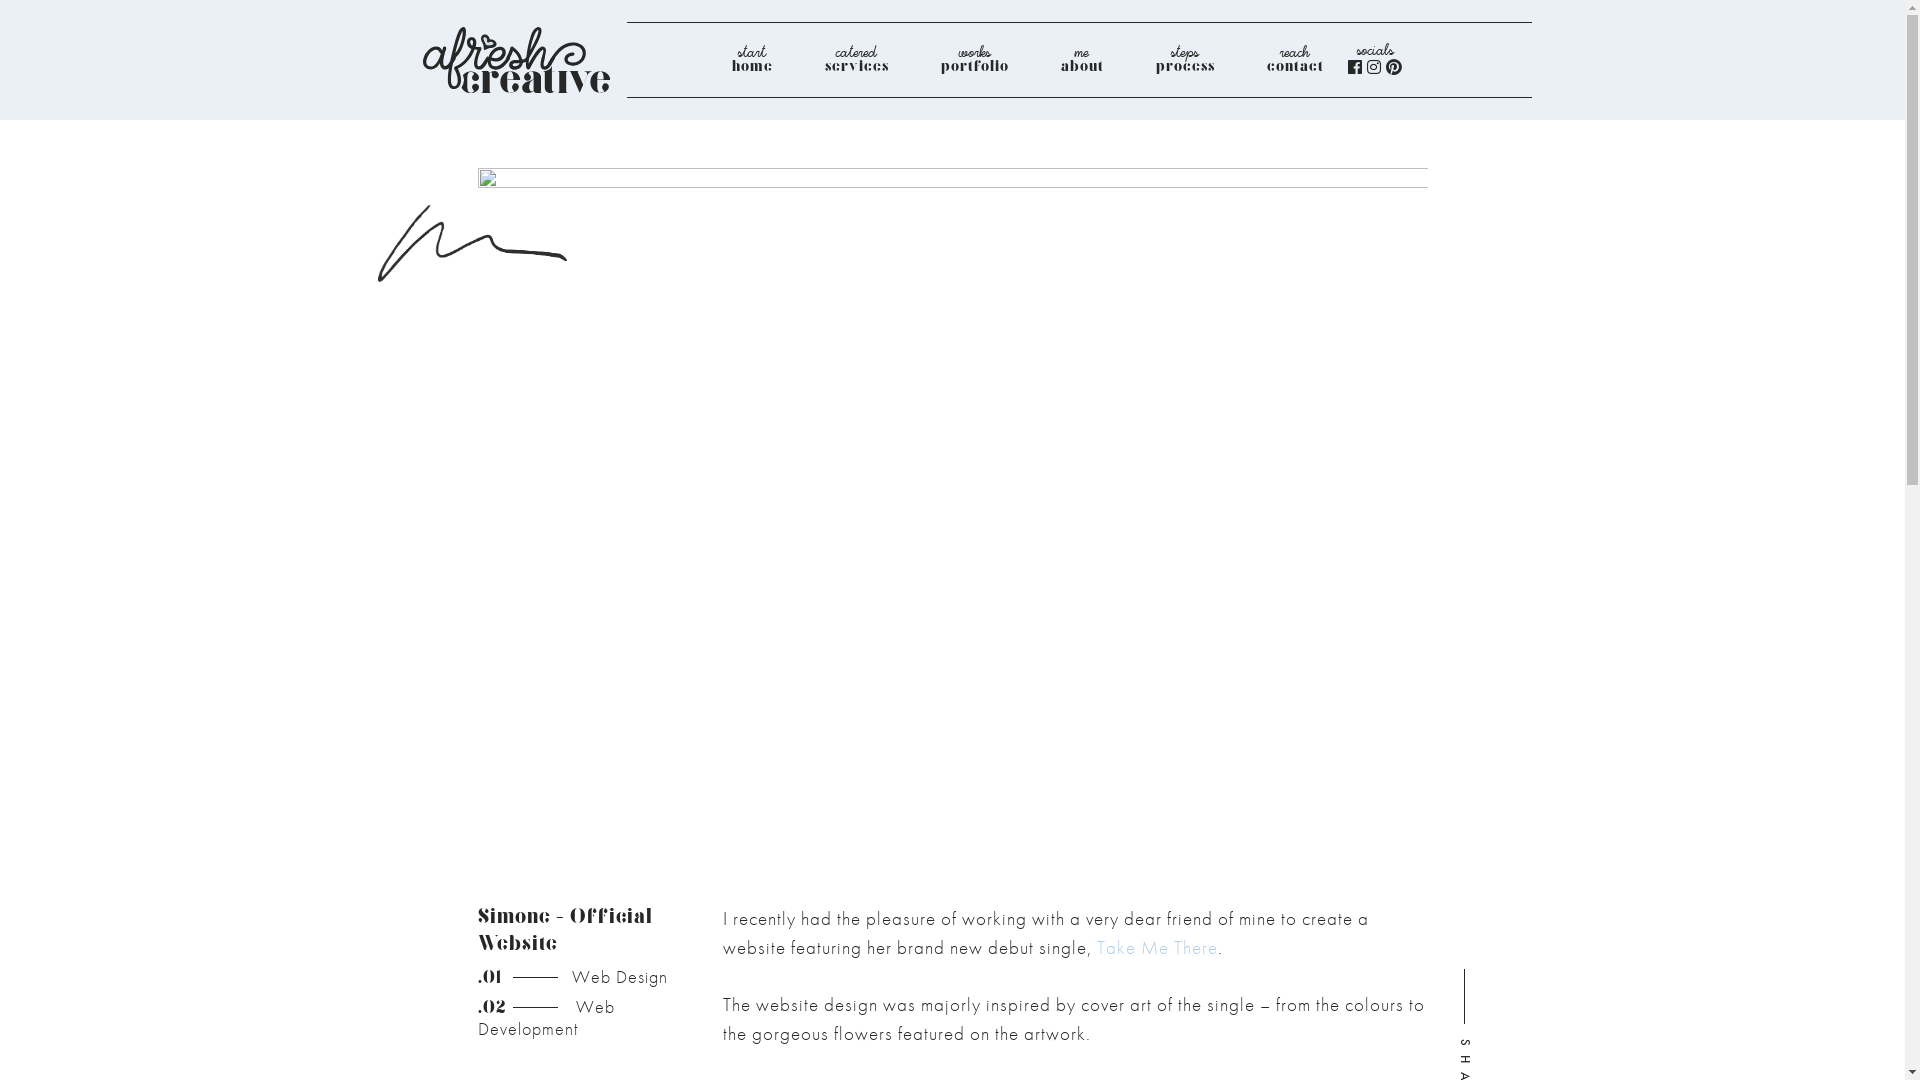 This screenshot has width=1920, height=1080. I want to click on works
portfolio, so click(974, 60).